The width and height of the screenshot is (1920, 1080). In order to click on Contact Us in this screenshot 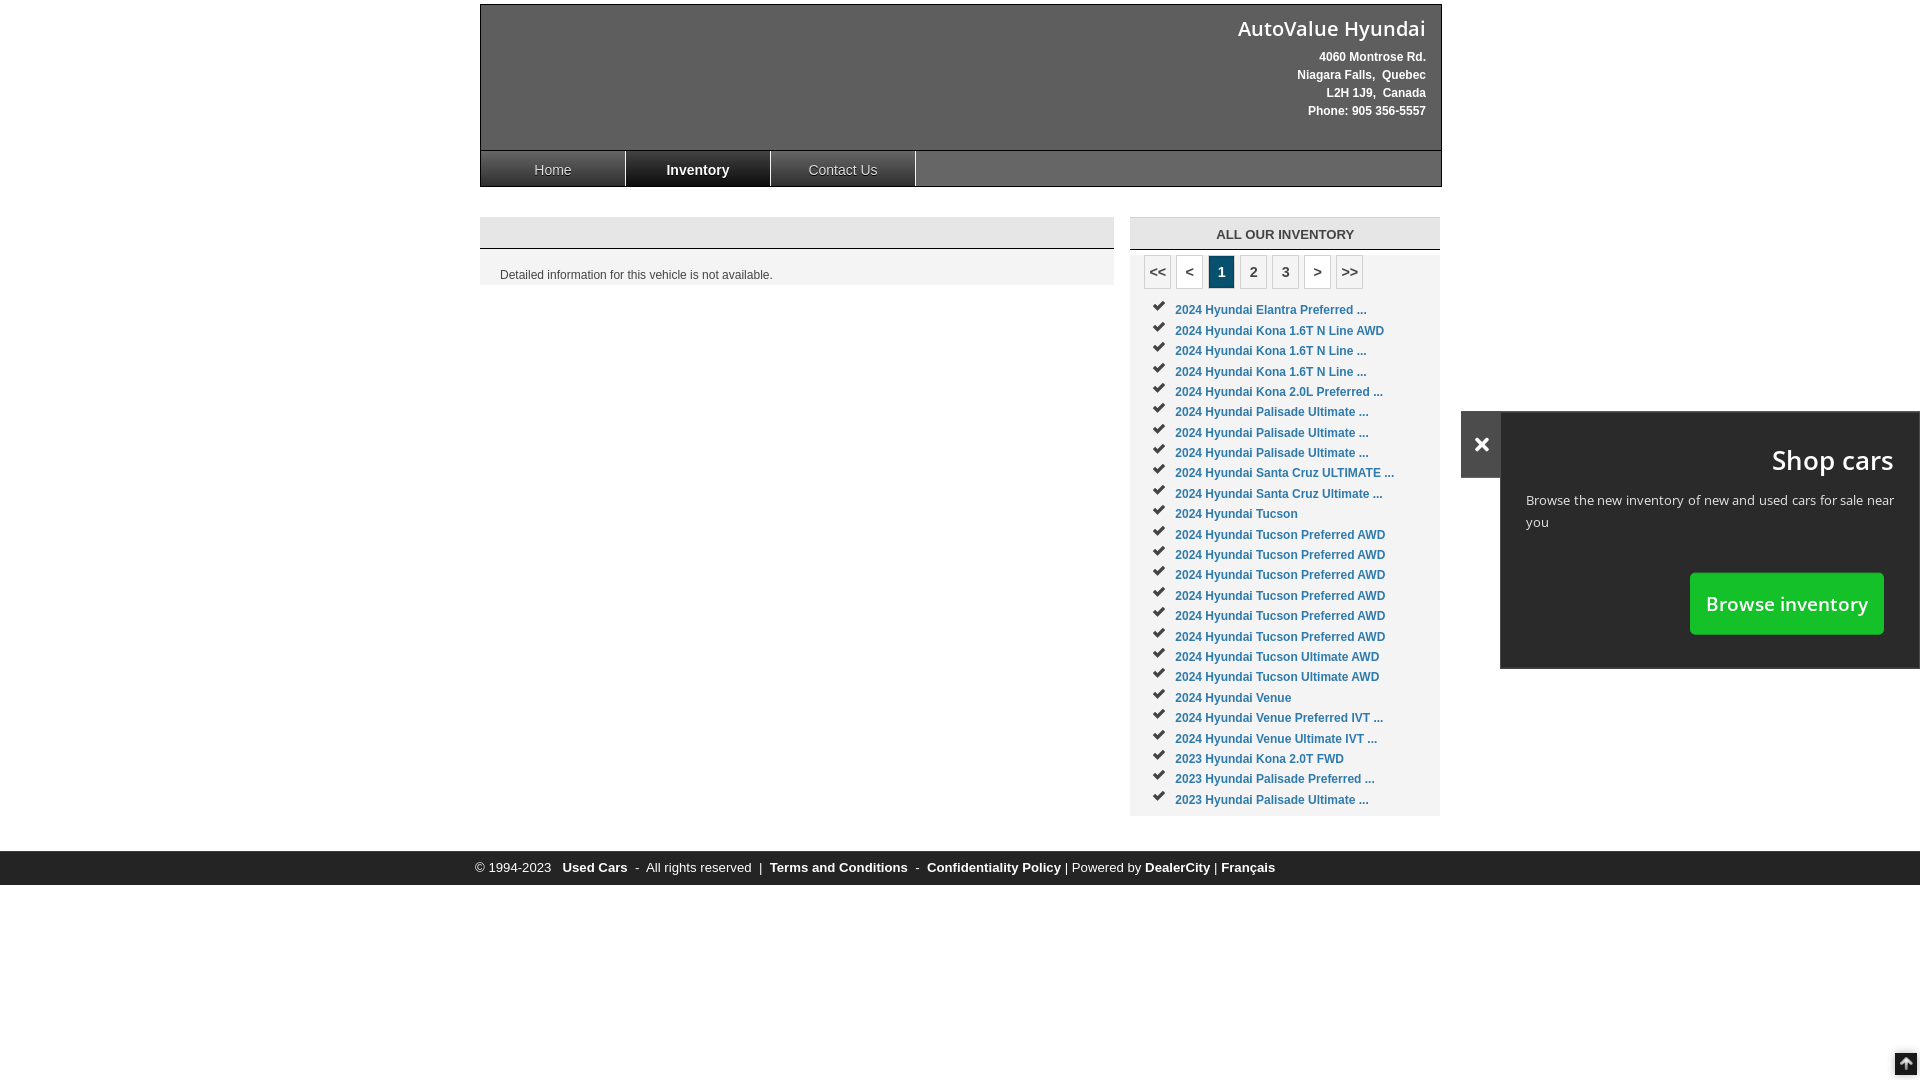, I will do `click(844, 168)`.